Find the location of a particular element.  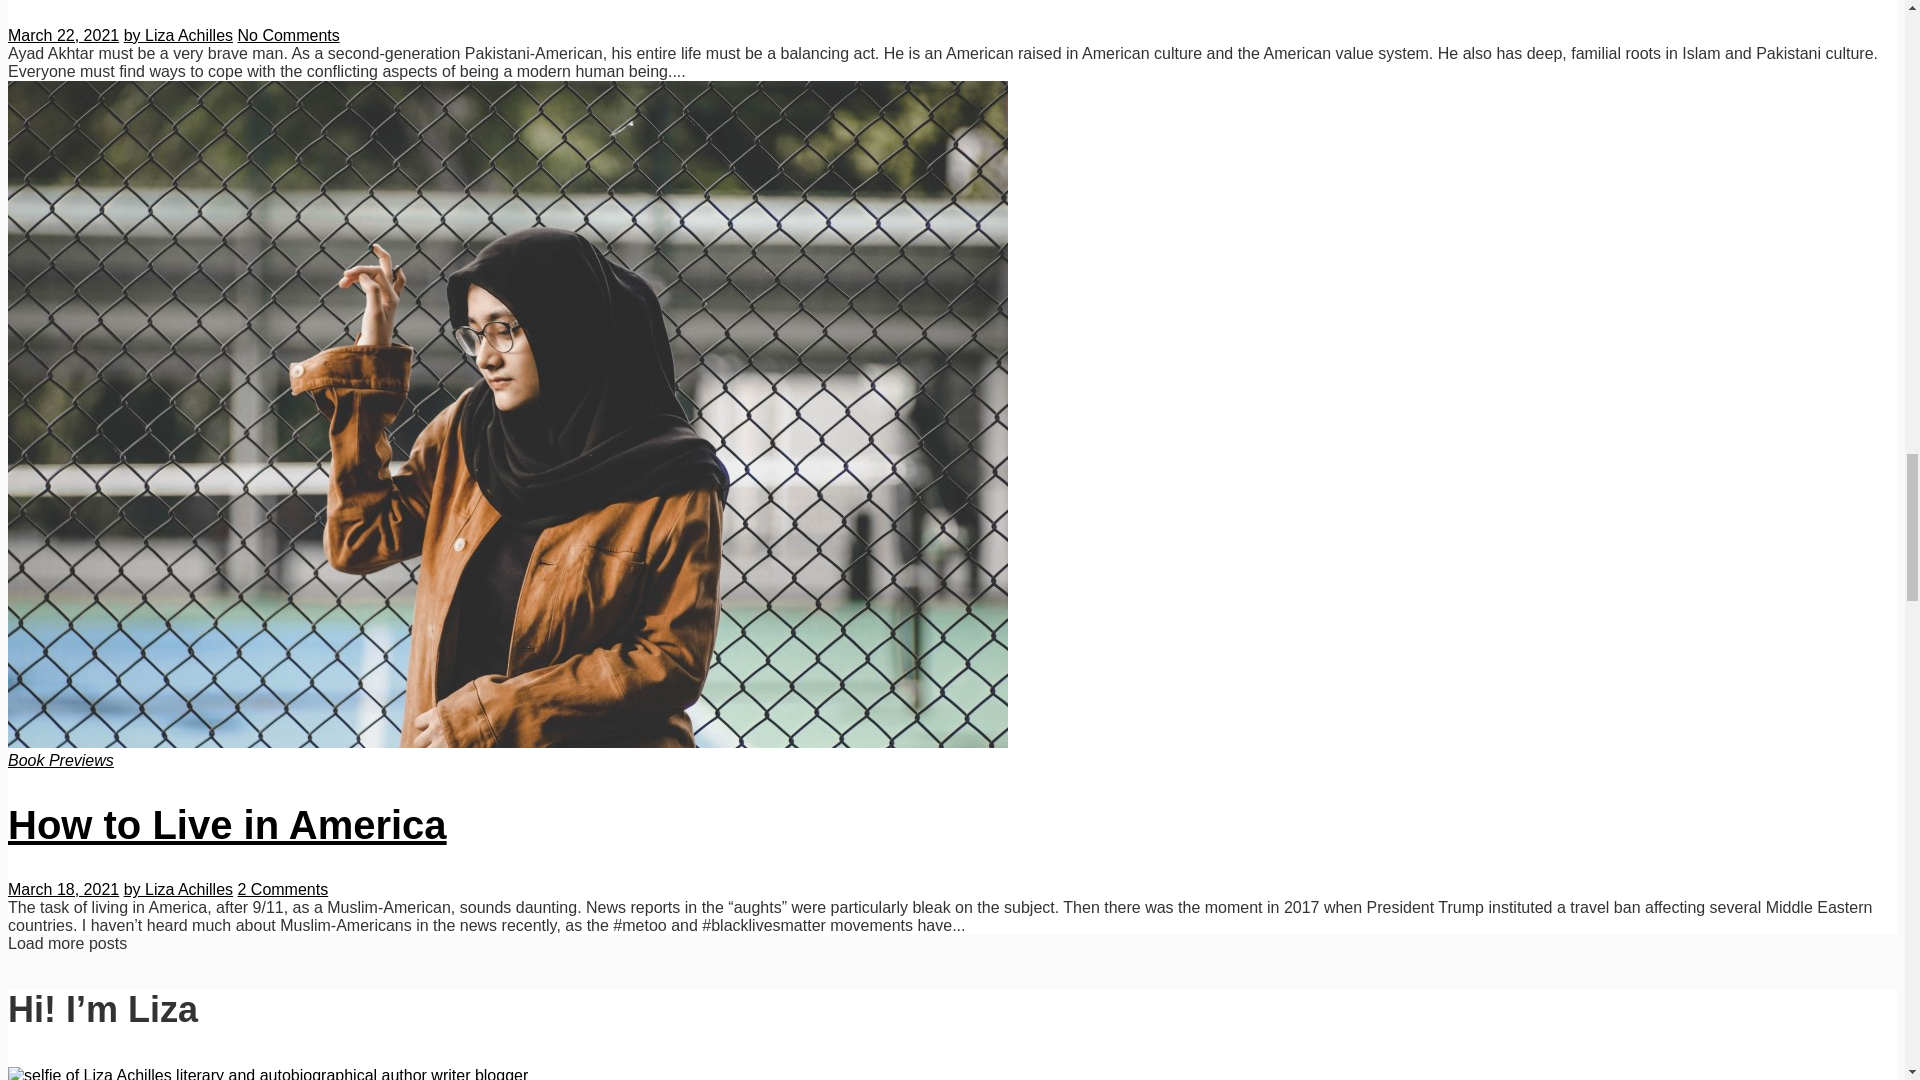

March 22, 2021 is located at coordinates (63, 36).